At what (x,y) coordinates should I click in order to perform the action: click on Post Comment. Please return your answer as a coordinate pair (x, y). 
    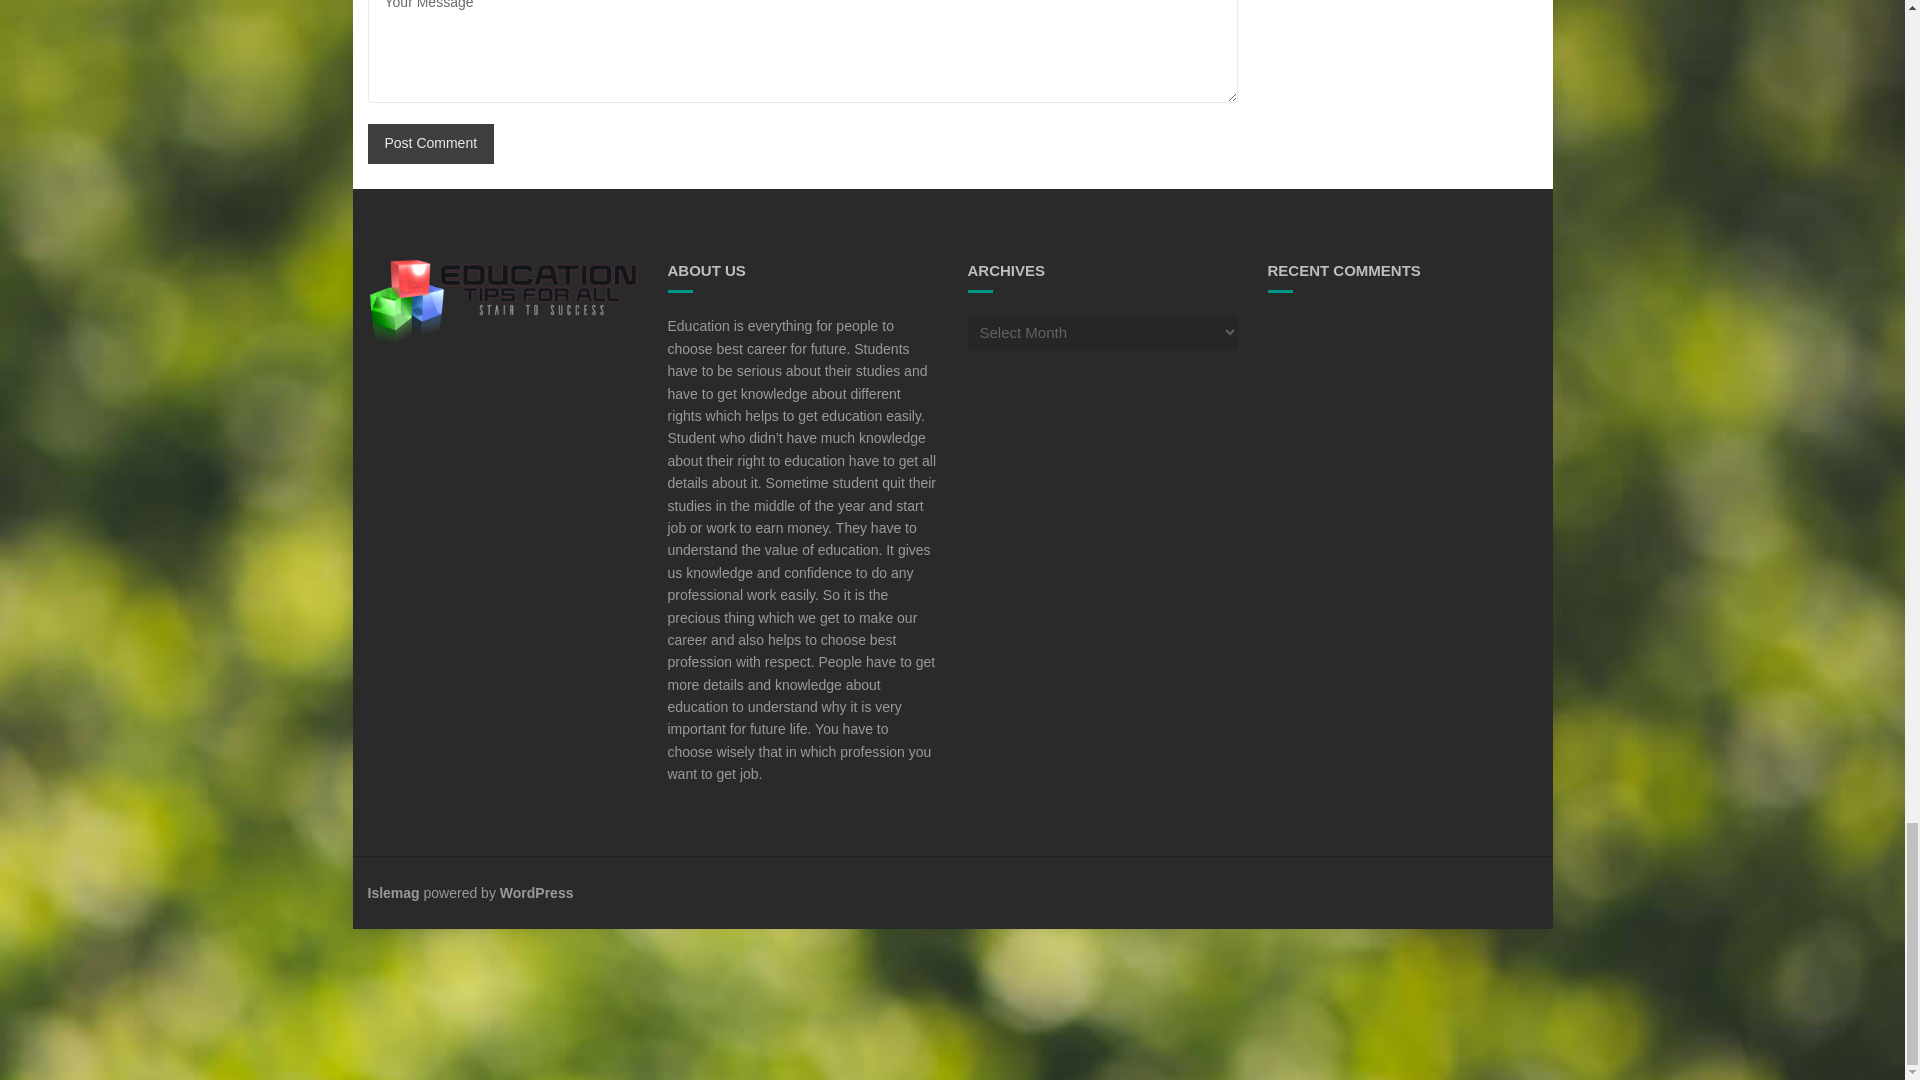
    Looking at the image, I should click on (432, 144).